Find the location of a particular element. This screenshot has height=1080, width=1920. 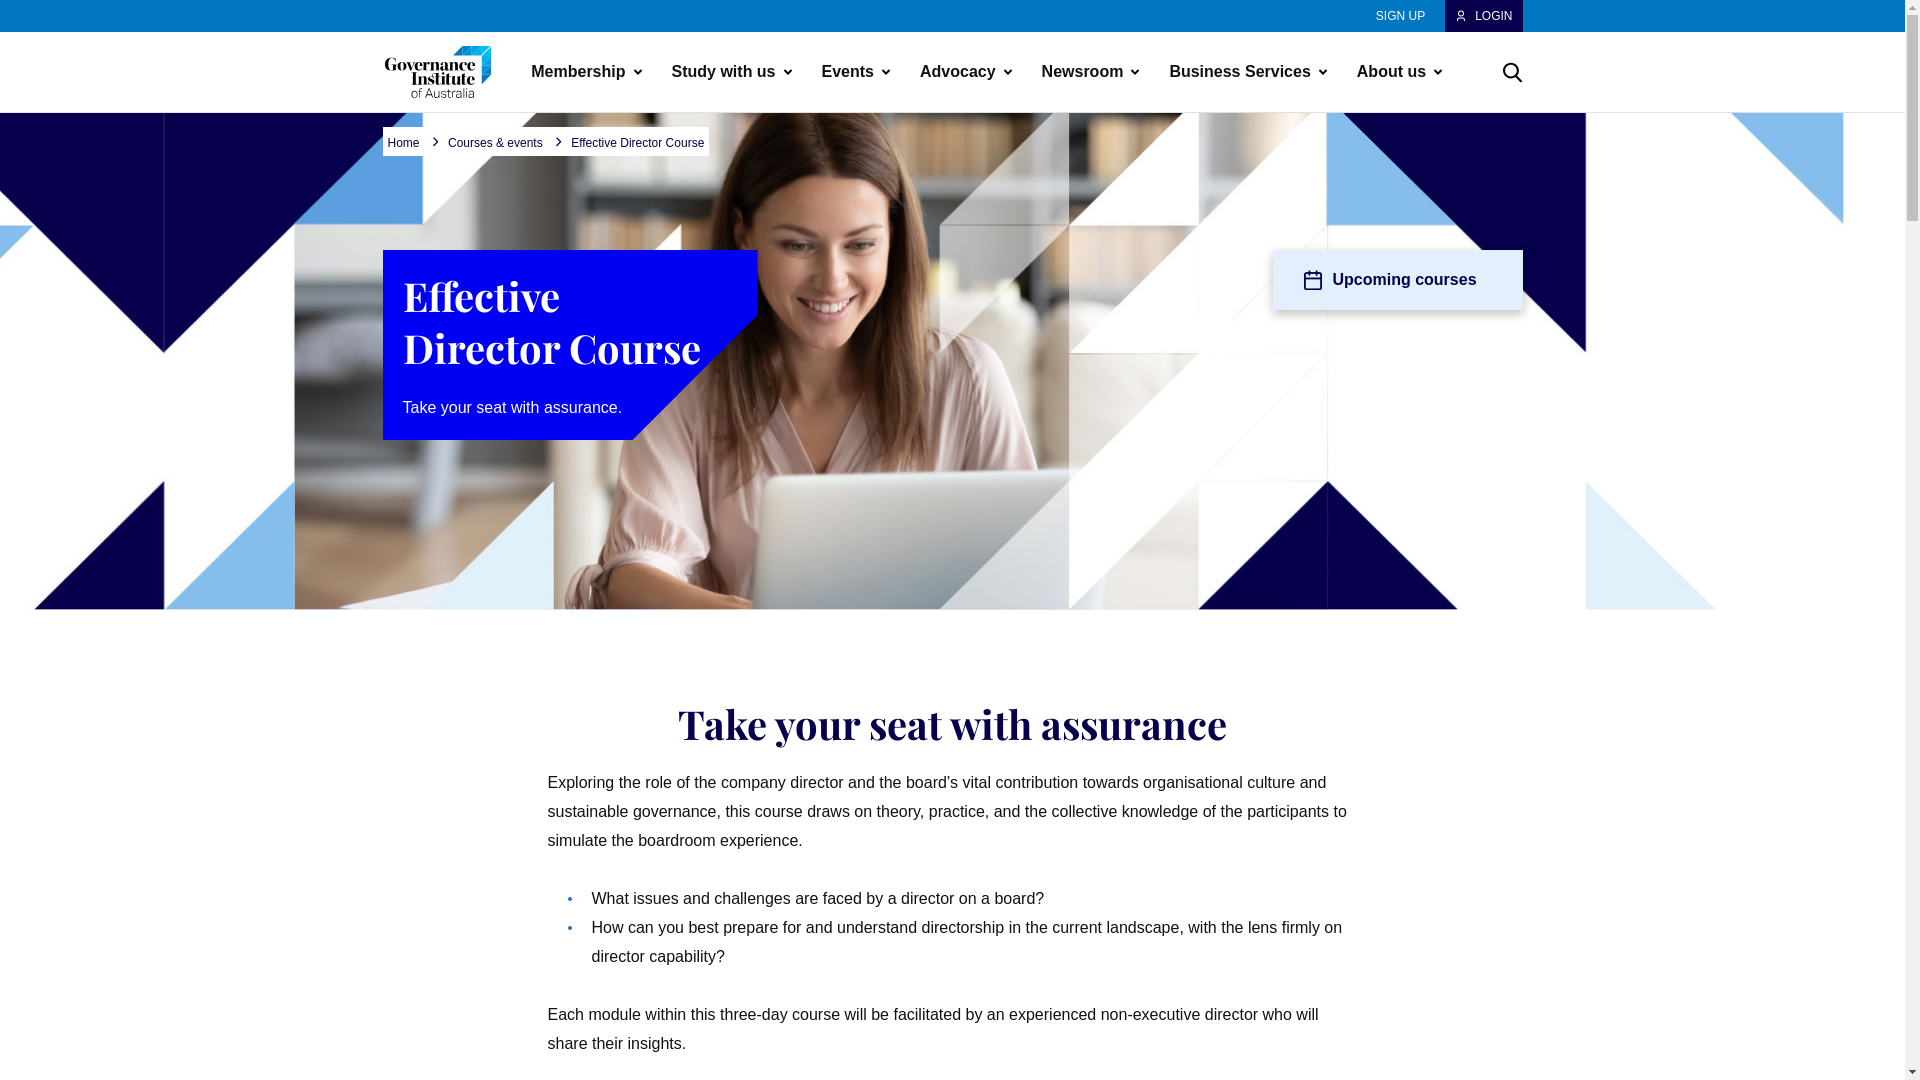

Advocacy is located at coordinates (960, 72).